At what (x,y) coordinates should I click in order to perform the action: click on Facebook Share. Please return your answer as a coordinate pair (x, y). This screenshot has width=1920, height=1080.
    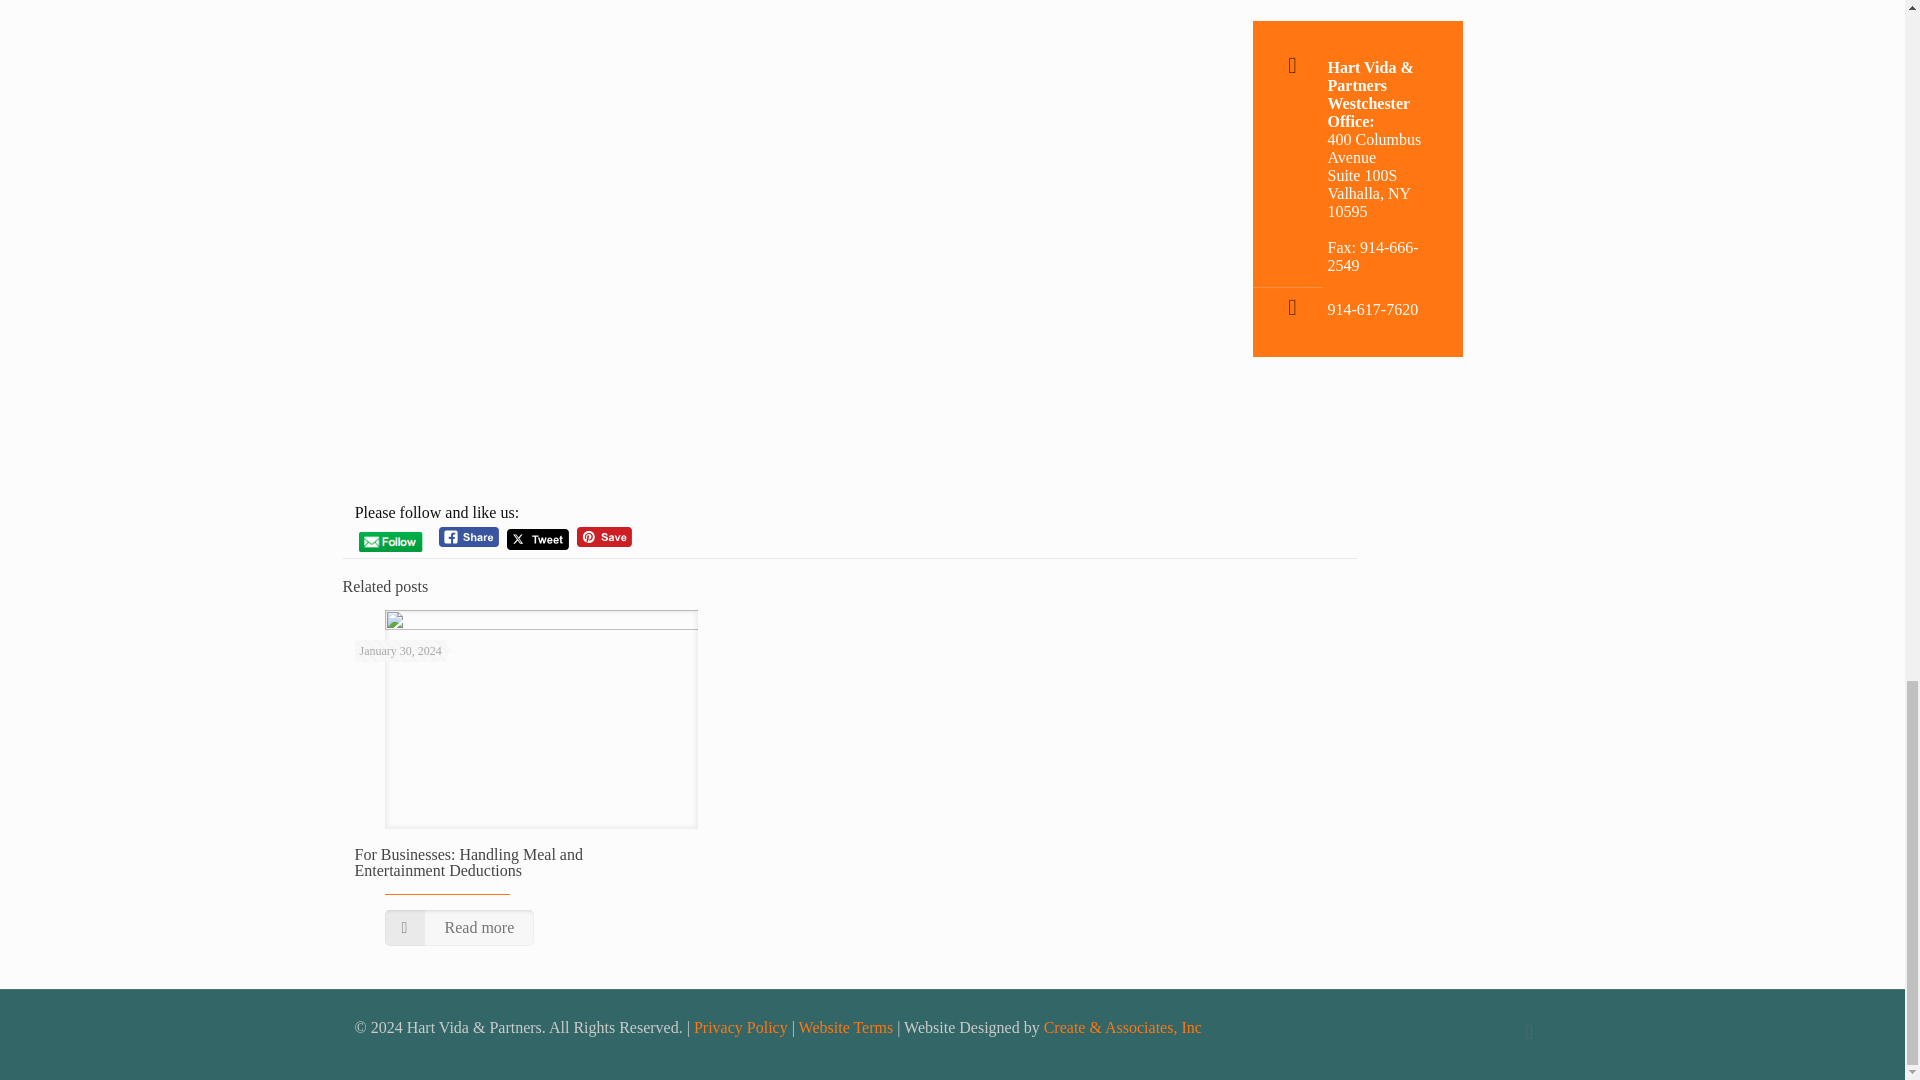
    Looking at the image, I should click on (469, 537).